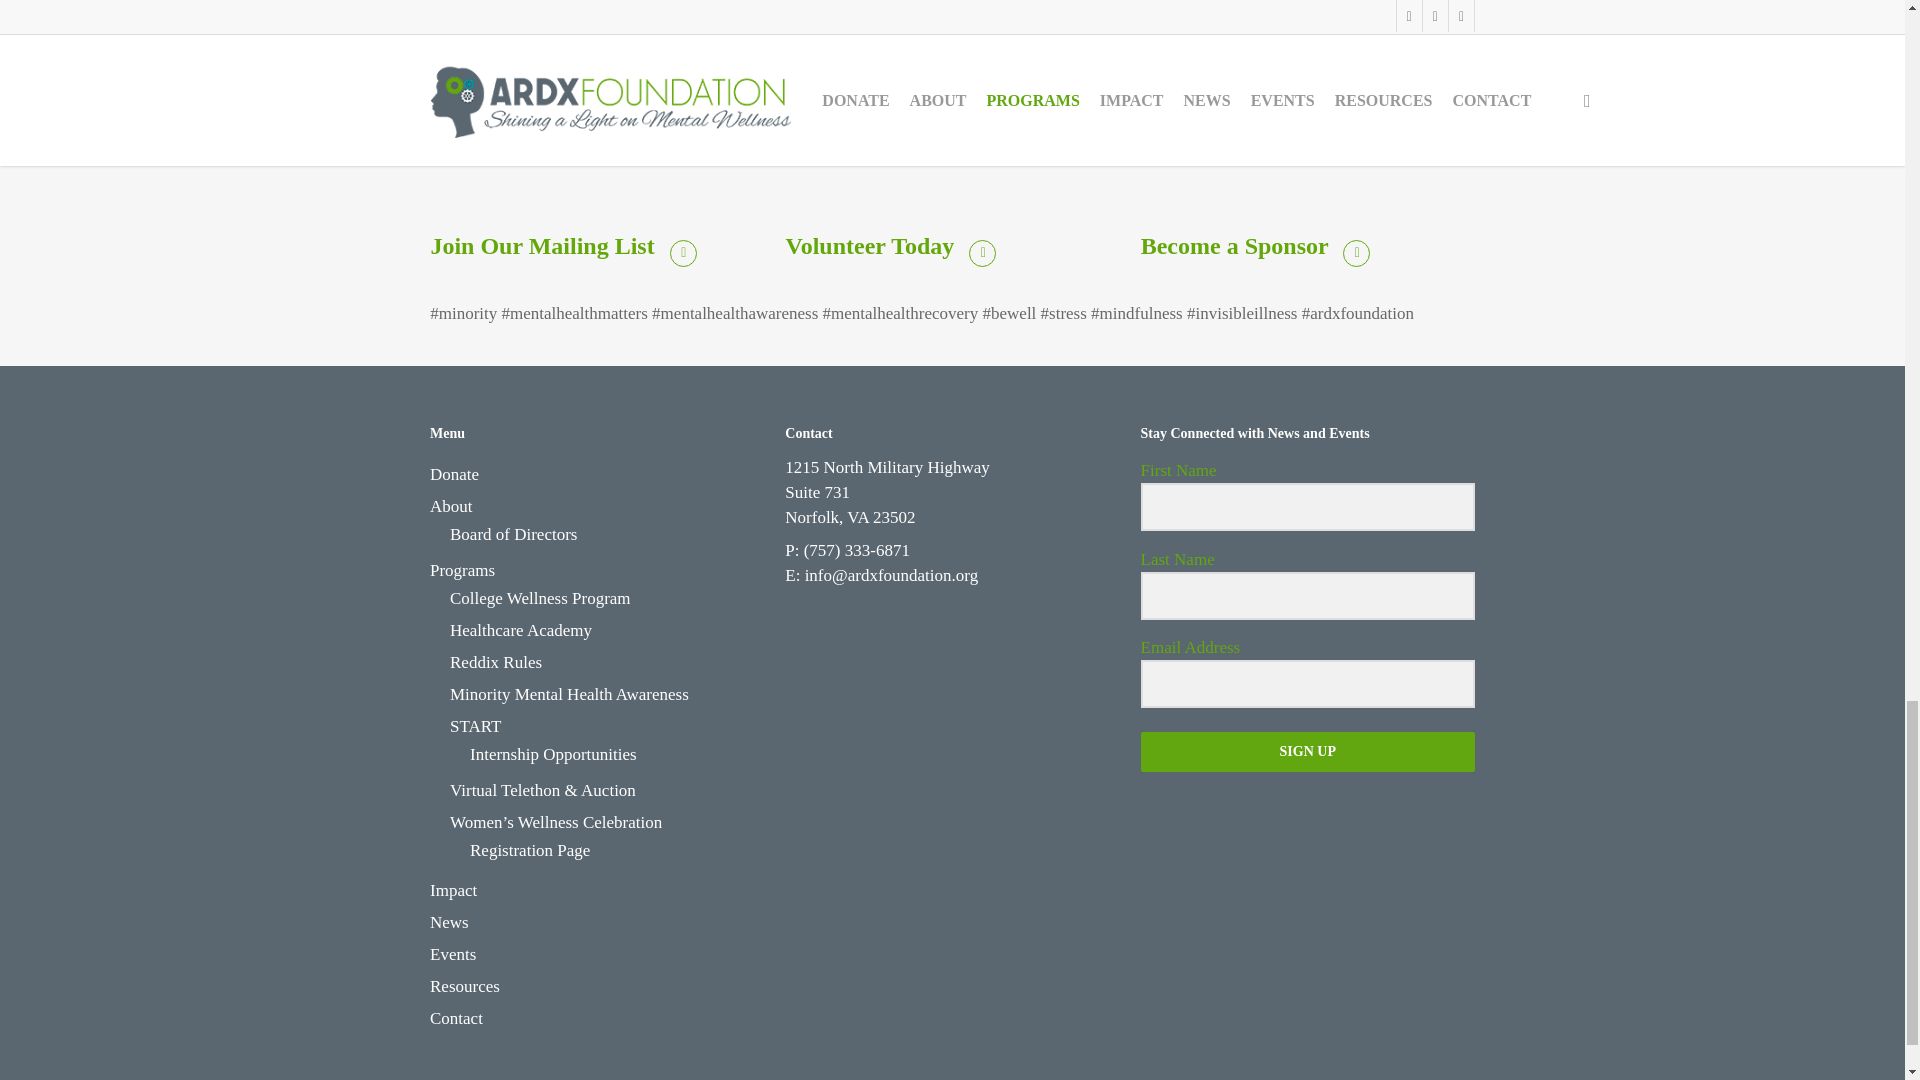  What do you see at coordinates (597, 571) in the screenshot?
I see `Programs` at bounding box center [597, 571].